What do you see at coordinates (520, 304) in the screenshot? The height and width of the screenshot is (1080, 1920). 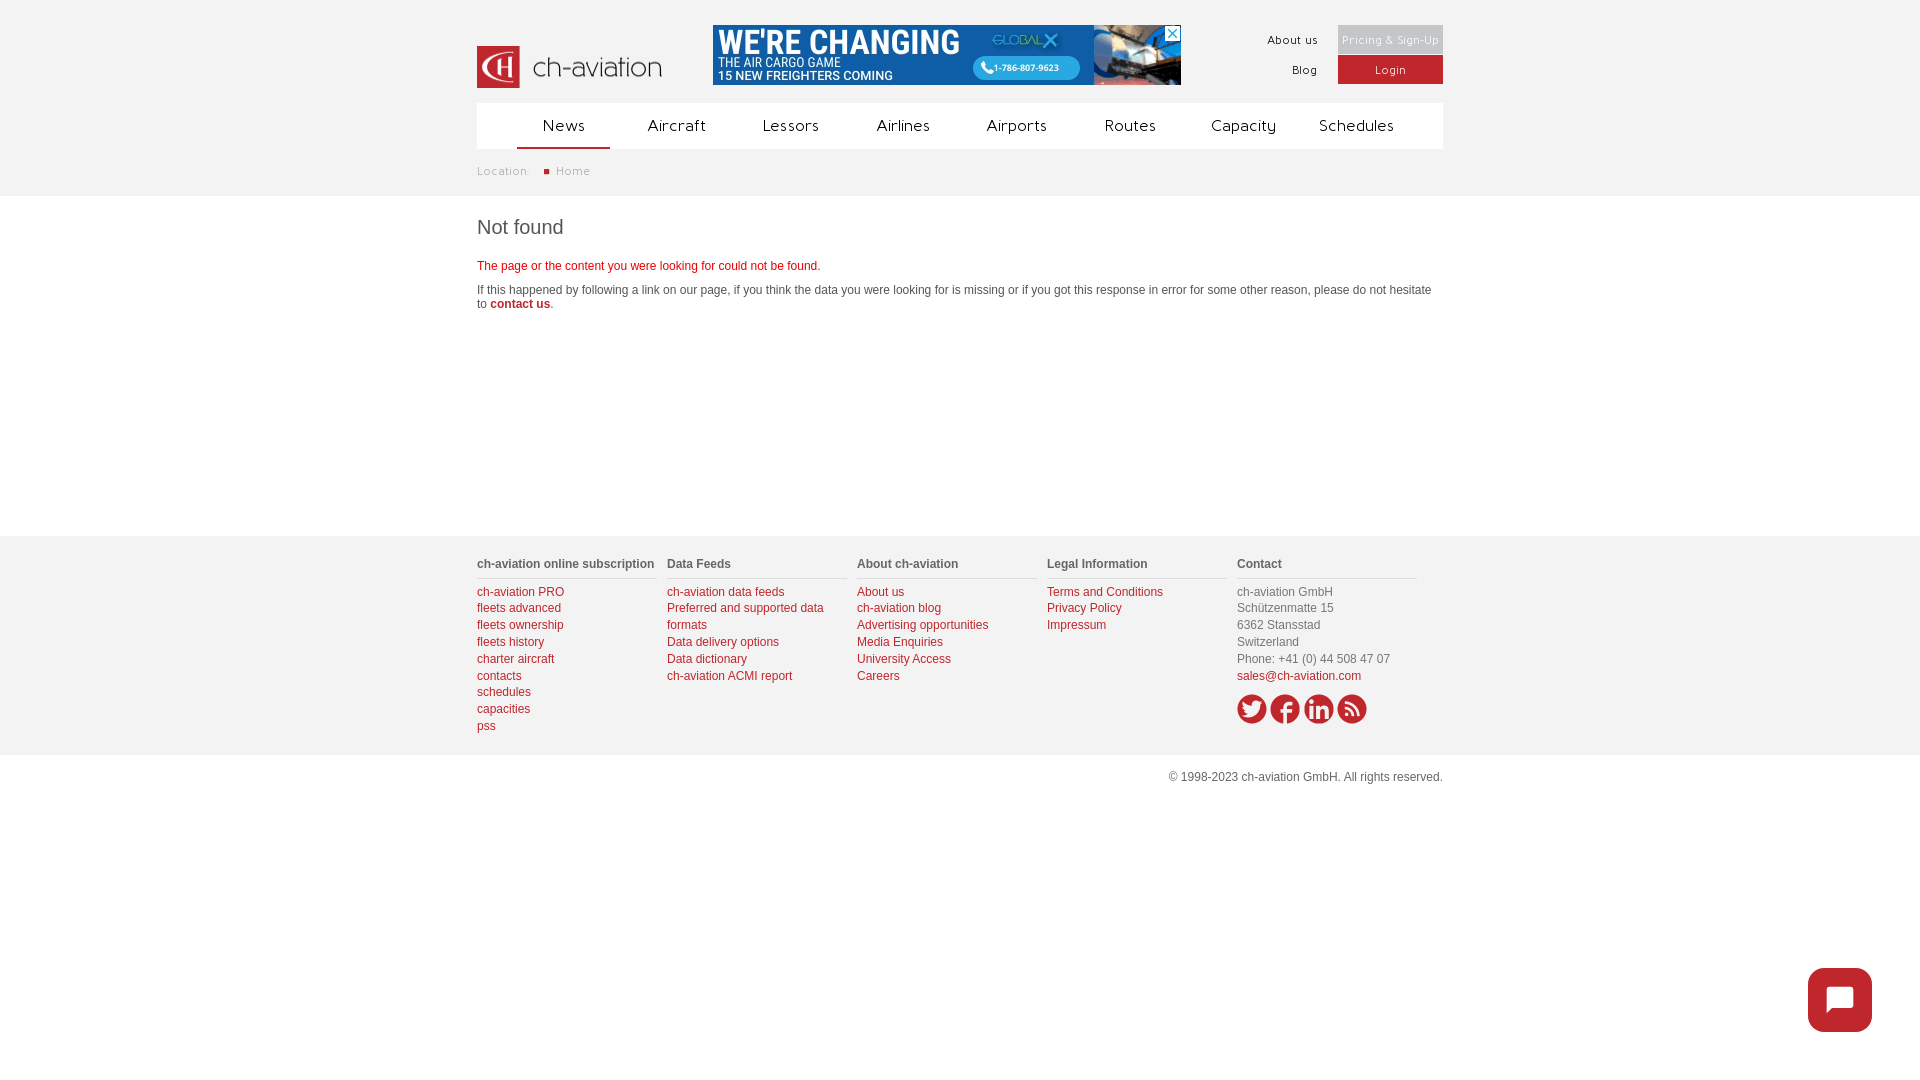 I see `contact us` at bounding box center [520, 304].